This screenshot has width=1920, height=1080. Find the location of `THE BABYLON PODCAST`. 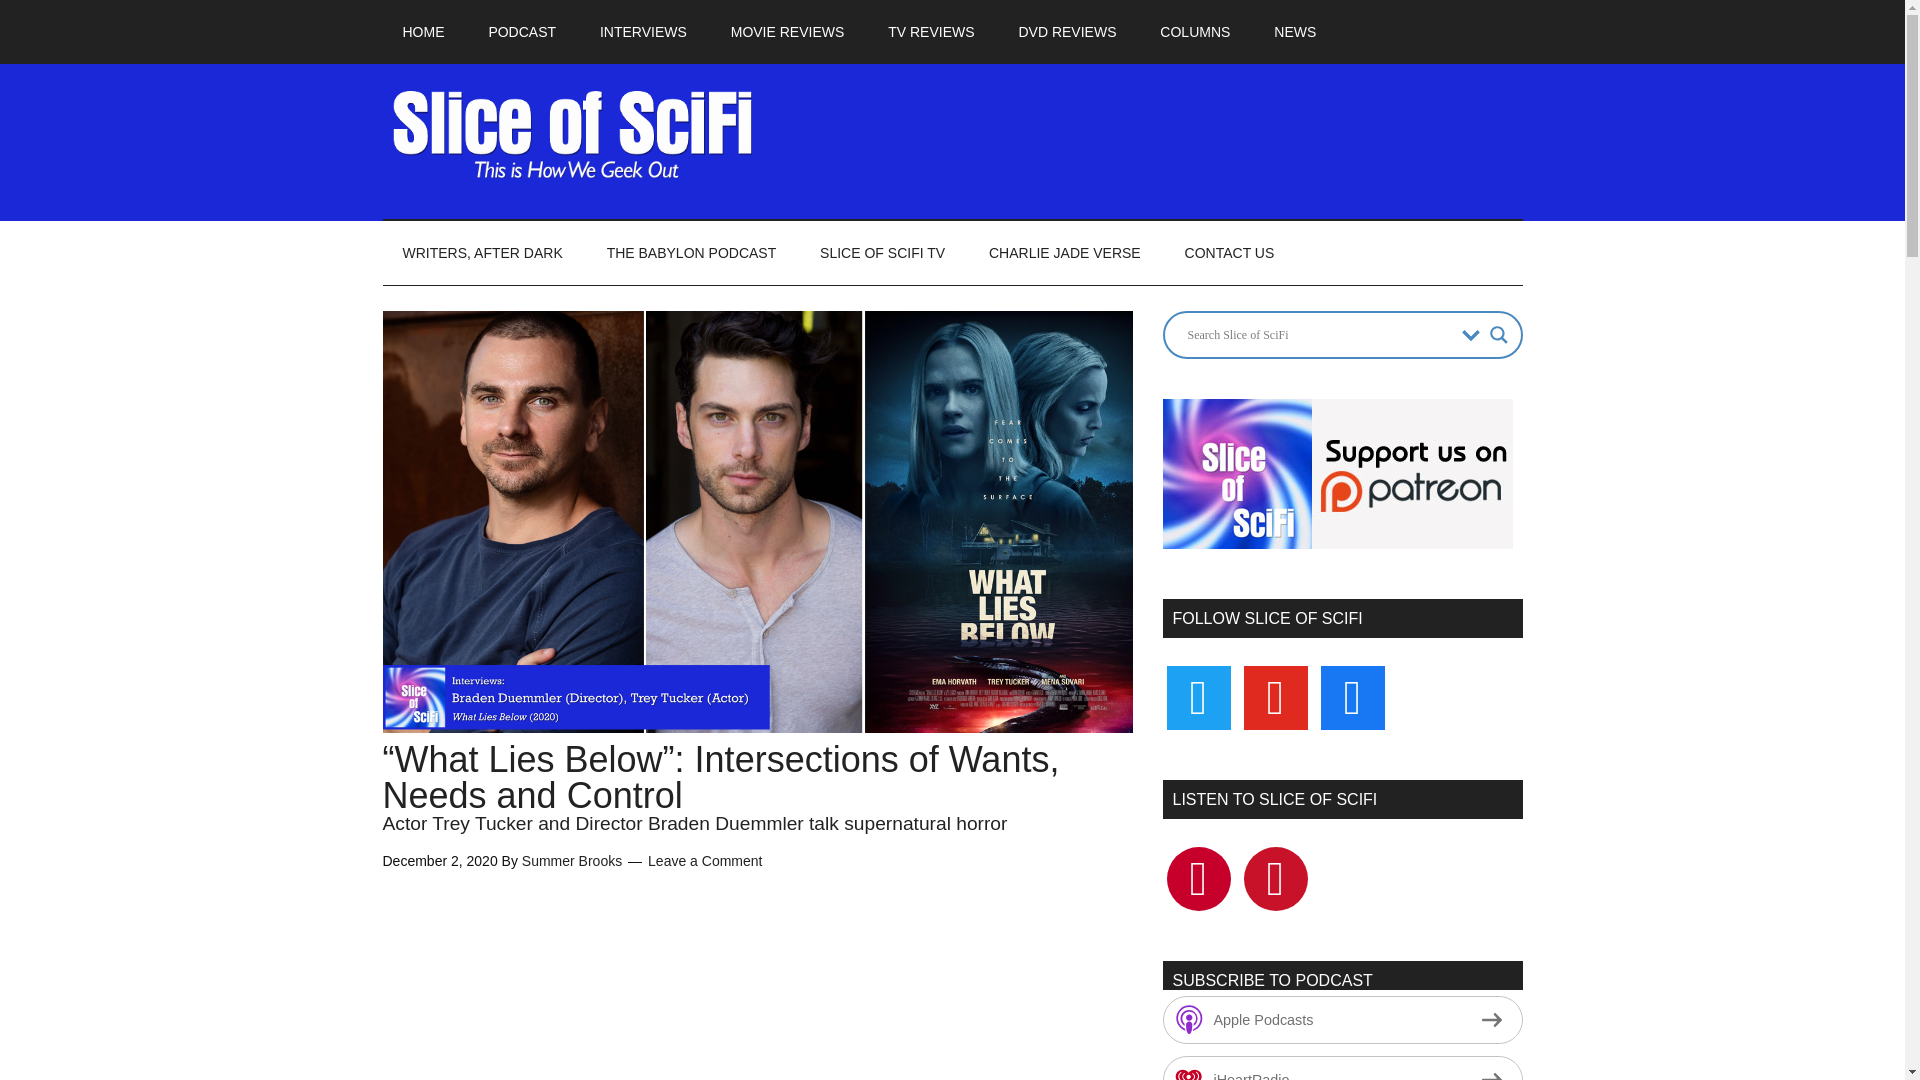

THE BABYLON PODCAST is located at coordinates (692, 253).